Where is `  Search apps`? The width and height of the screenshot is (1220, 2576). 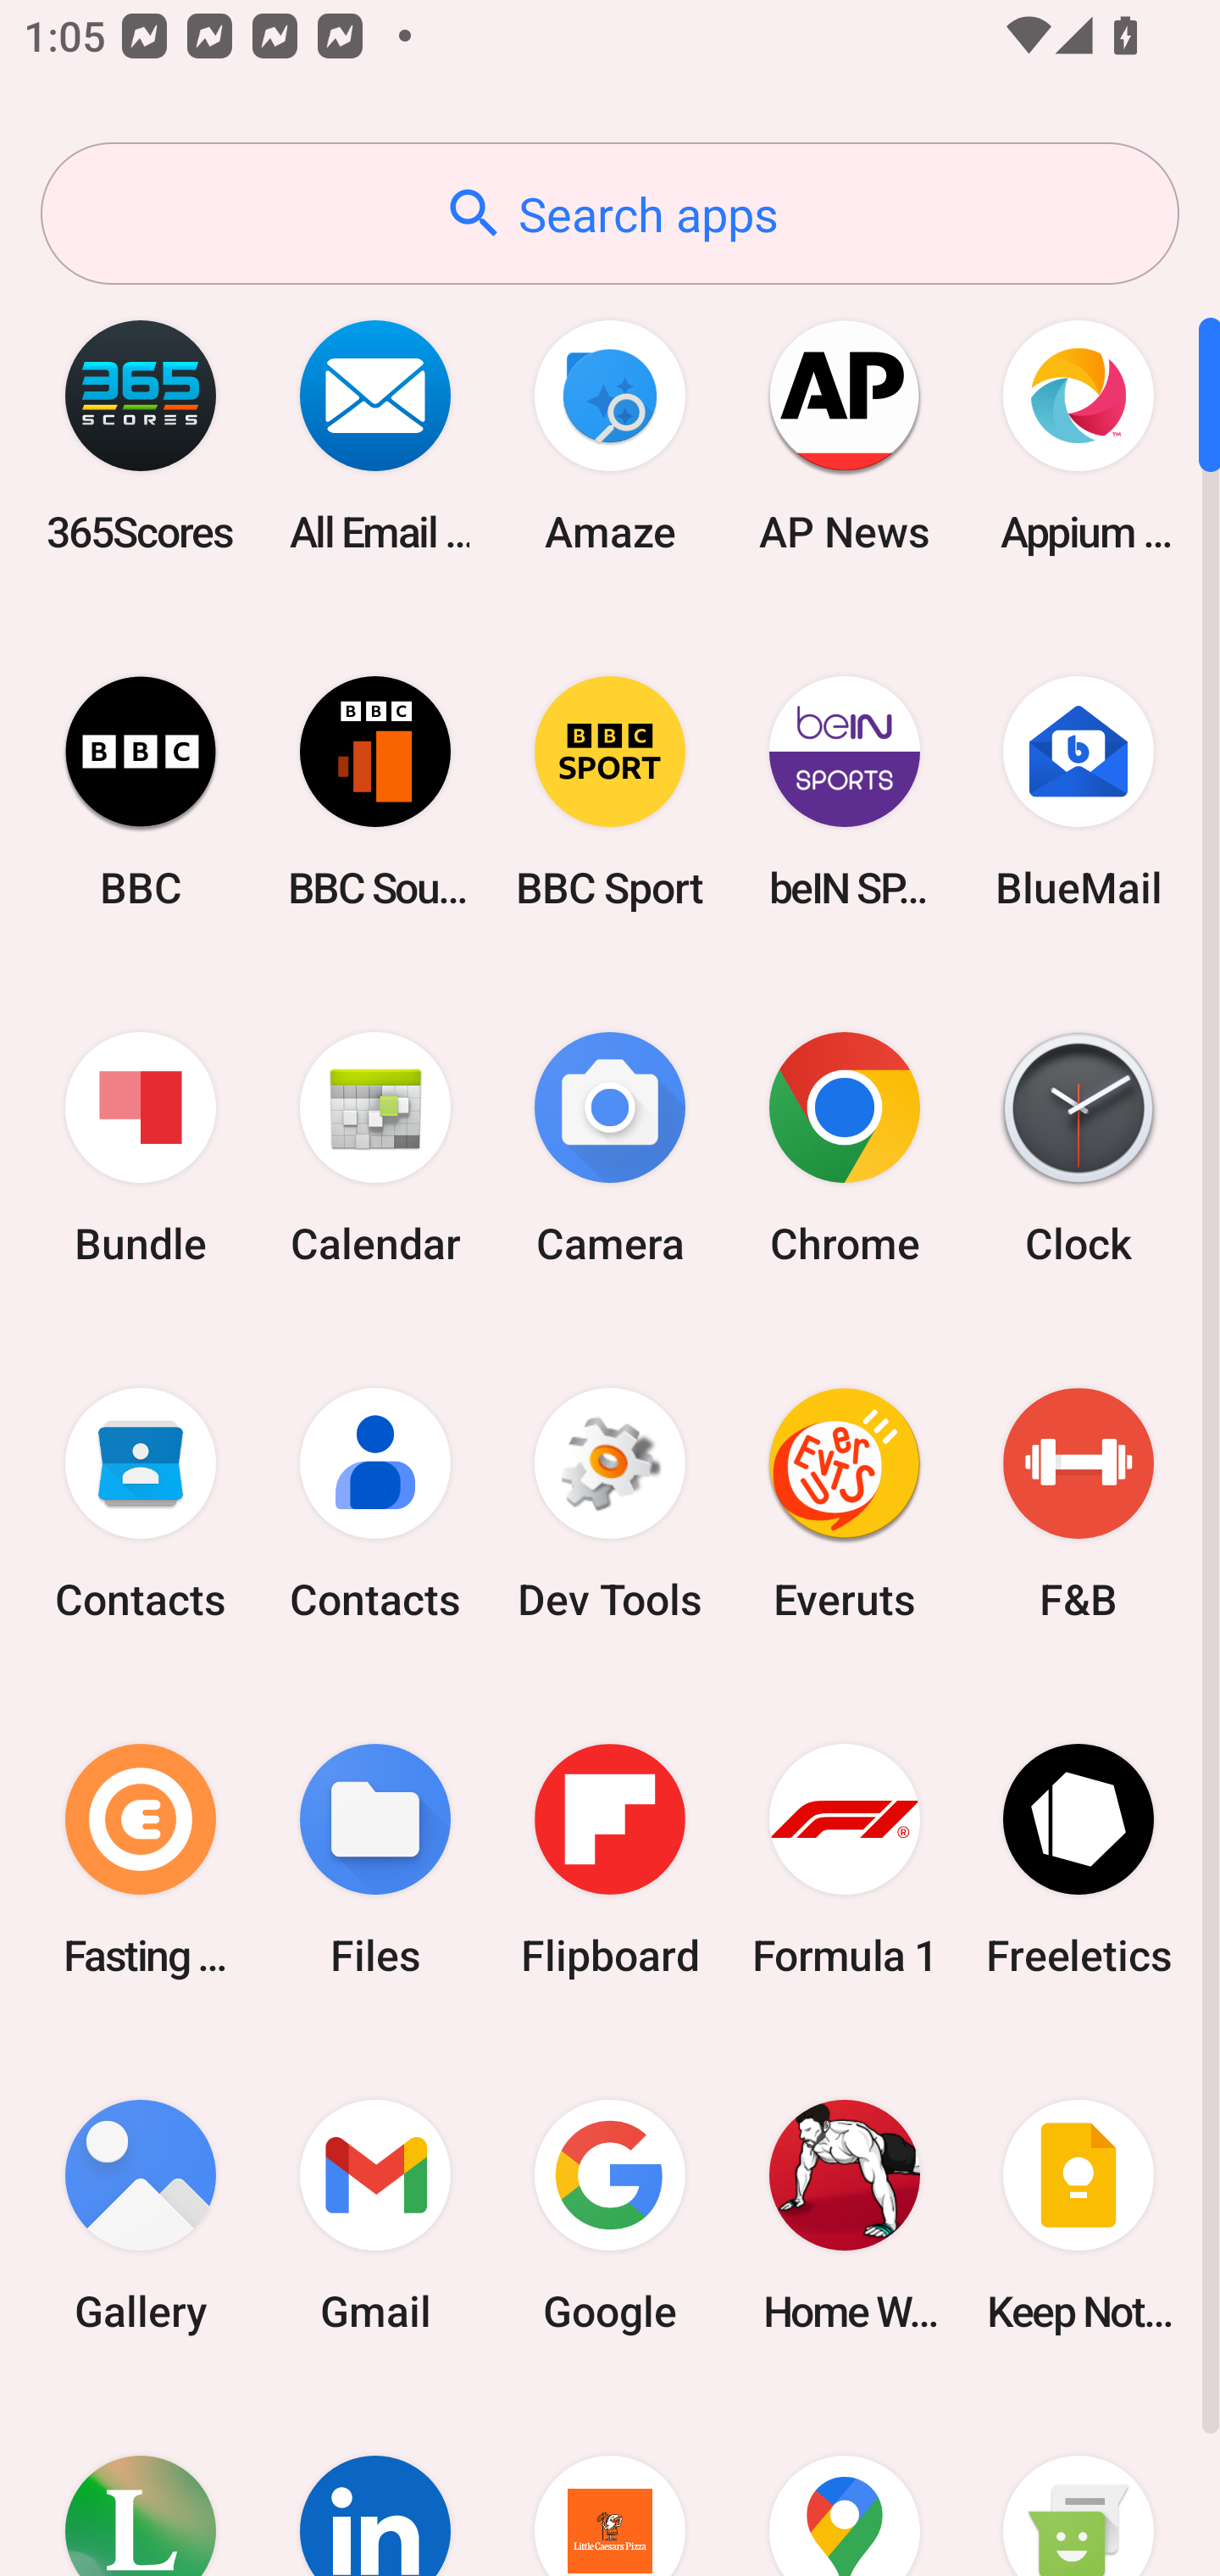
  Search apps is located at coordinates (610, 214).